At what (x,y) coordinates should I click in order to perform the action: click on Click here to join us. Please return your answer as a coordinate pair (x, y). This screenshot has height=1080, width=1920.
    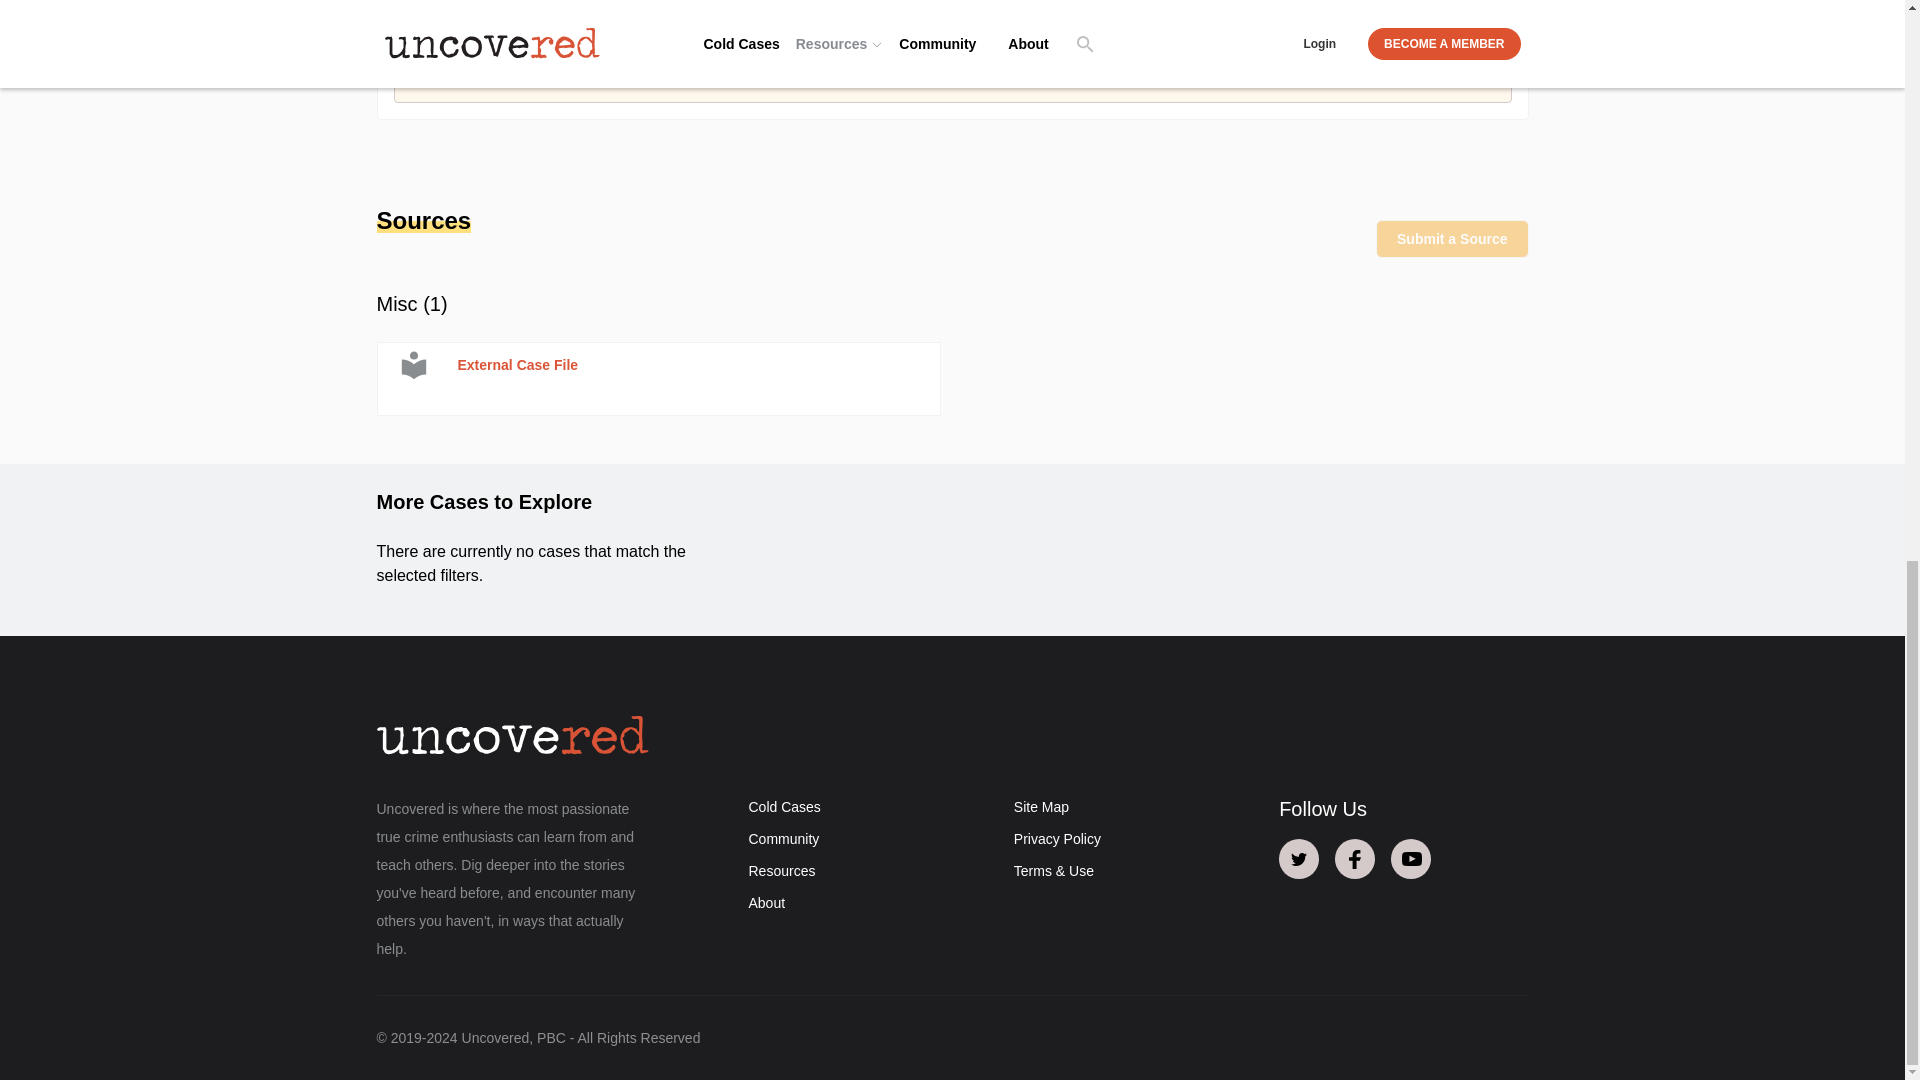
    Looking at the image, I should click on (576, 76).